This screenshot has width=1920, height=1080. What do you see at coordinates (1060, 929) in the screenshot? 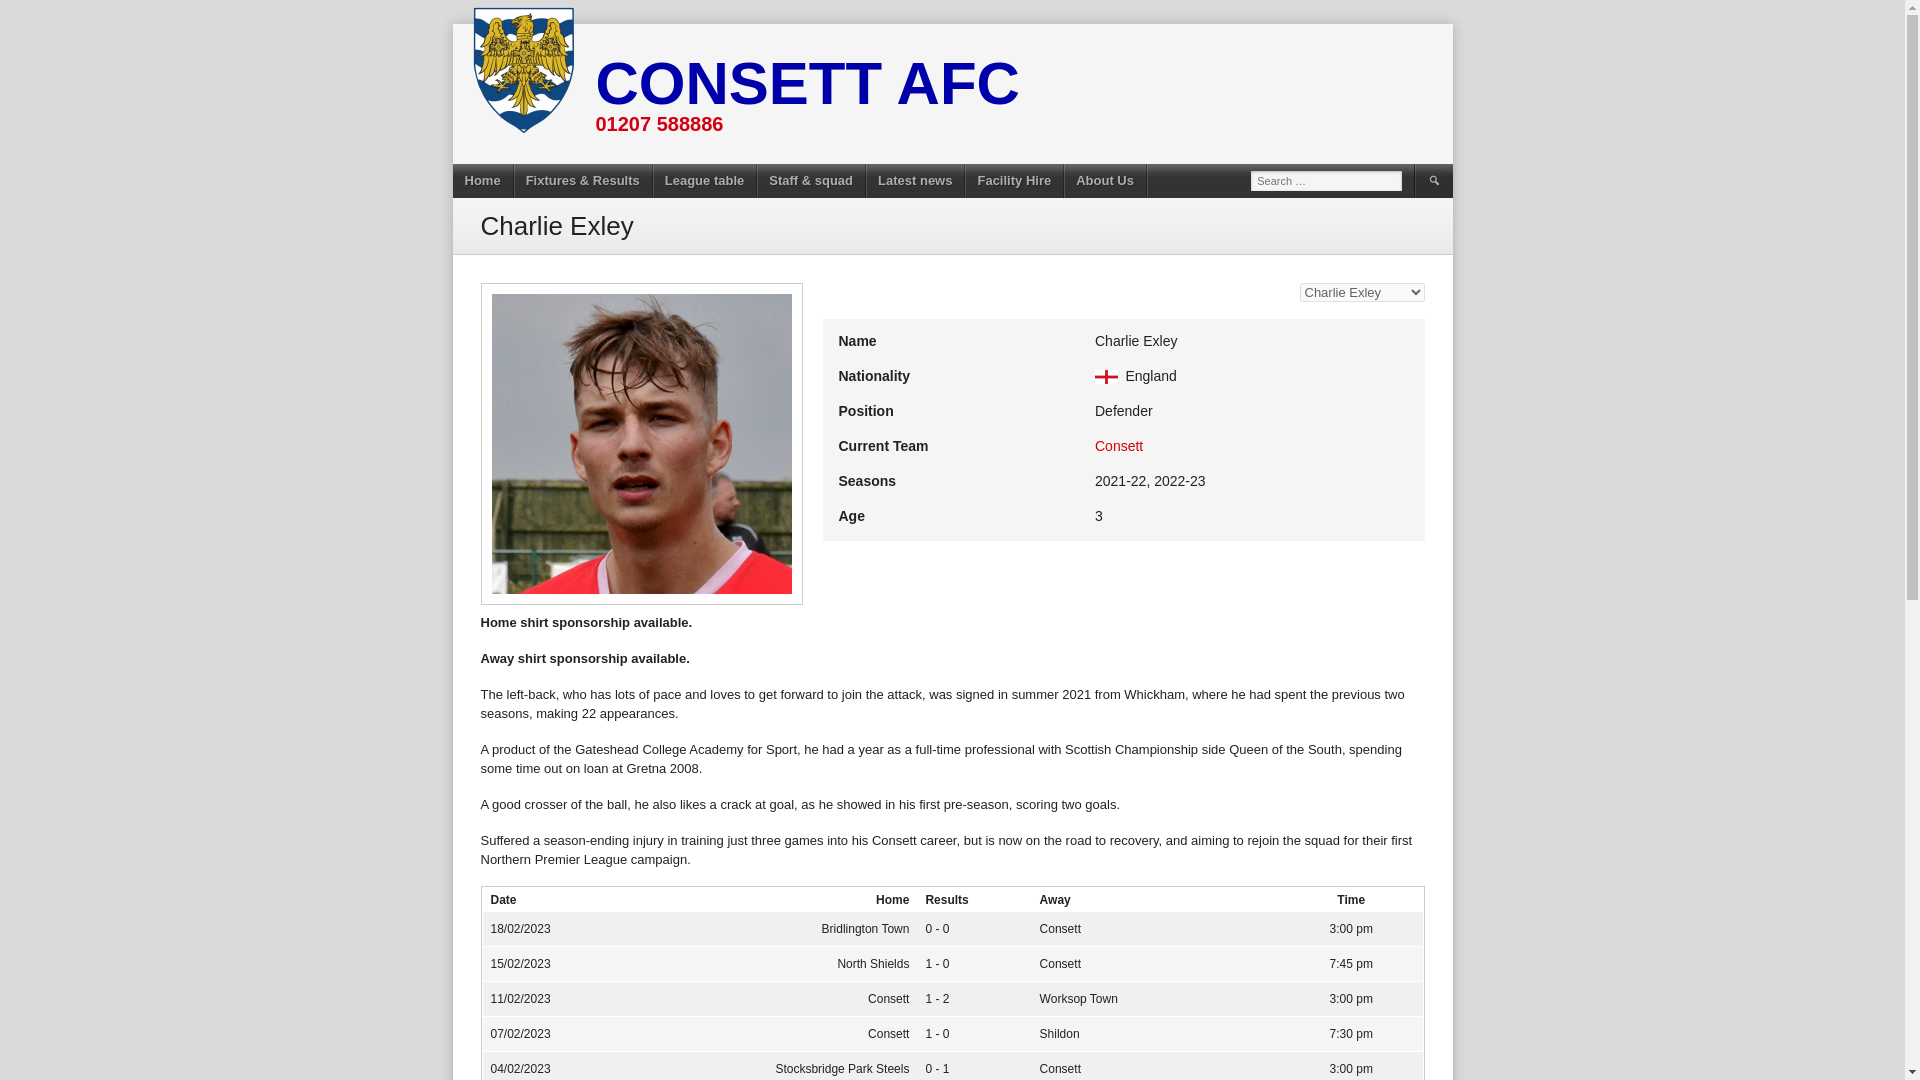
I see `Consett` at bounding box center [1060, 929].